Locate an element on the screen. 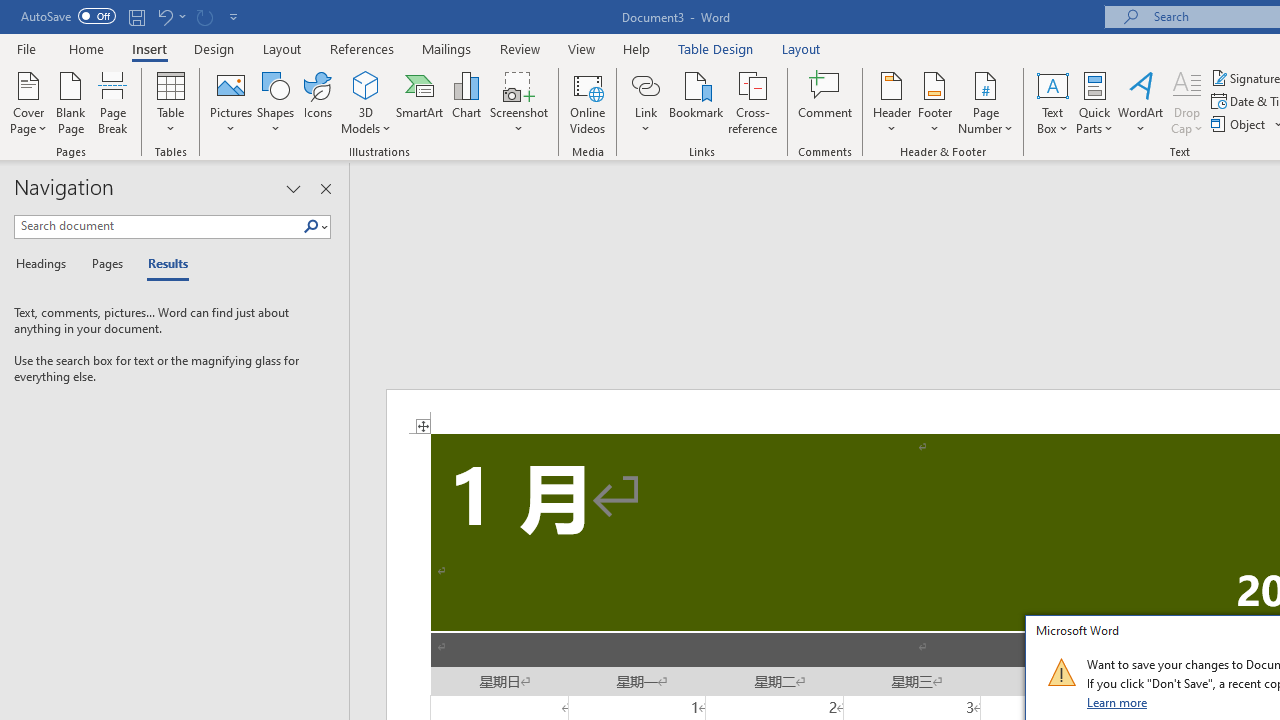 The height and width of the screenshot is (720, 1280). Cover Page is located at coordinates (28, 102).